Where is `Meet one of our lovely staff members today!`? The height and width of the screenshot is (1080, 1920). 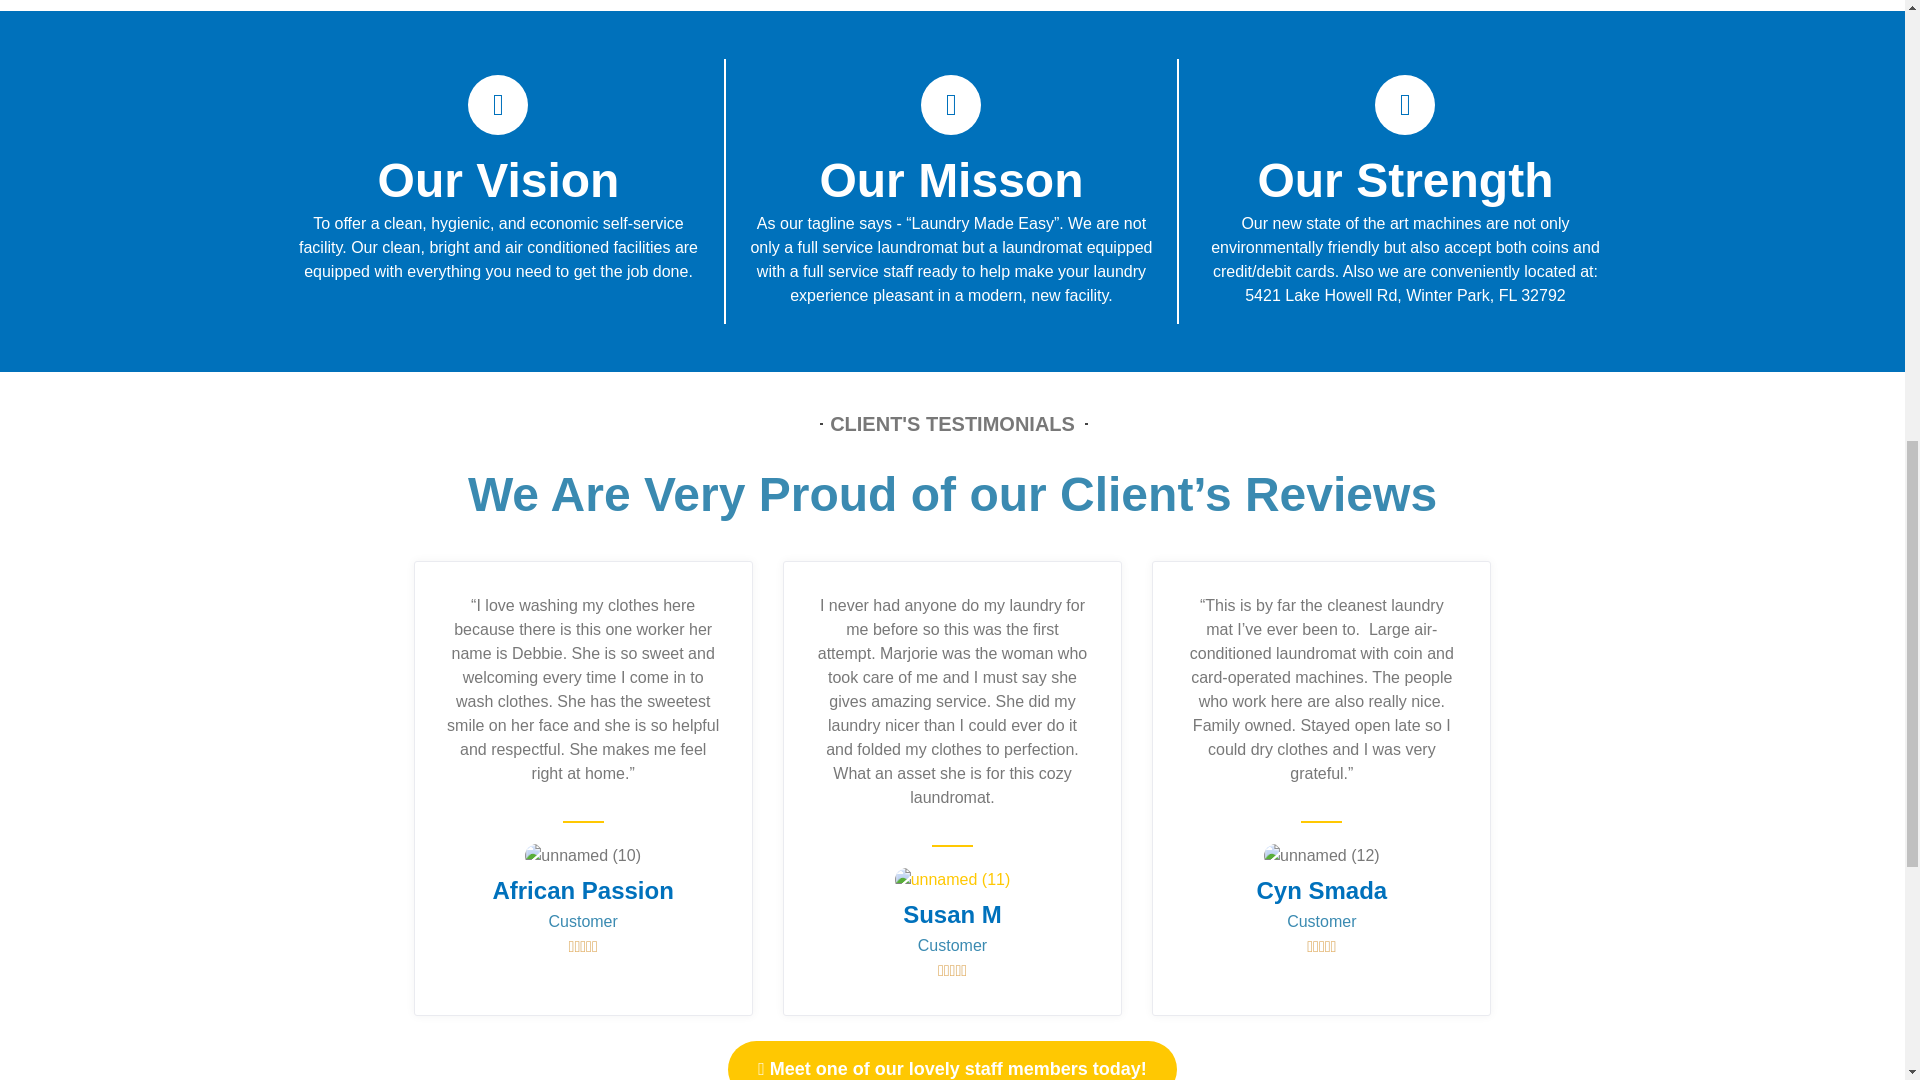
Meet one of our lovely staff members today! is located at coordinates (952, 1060).